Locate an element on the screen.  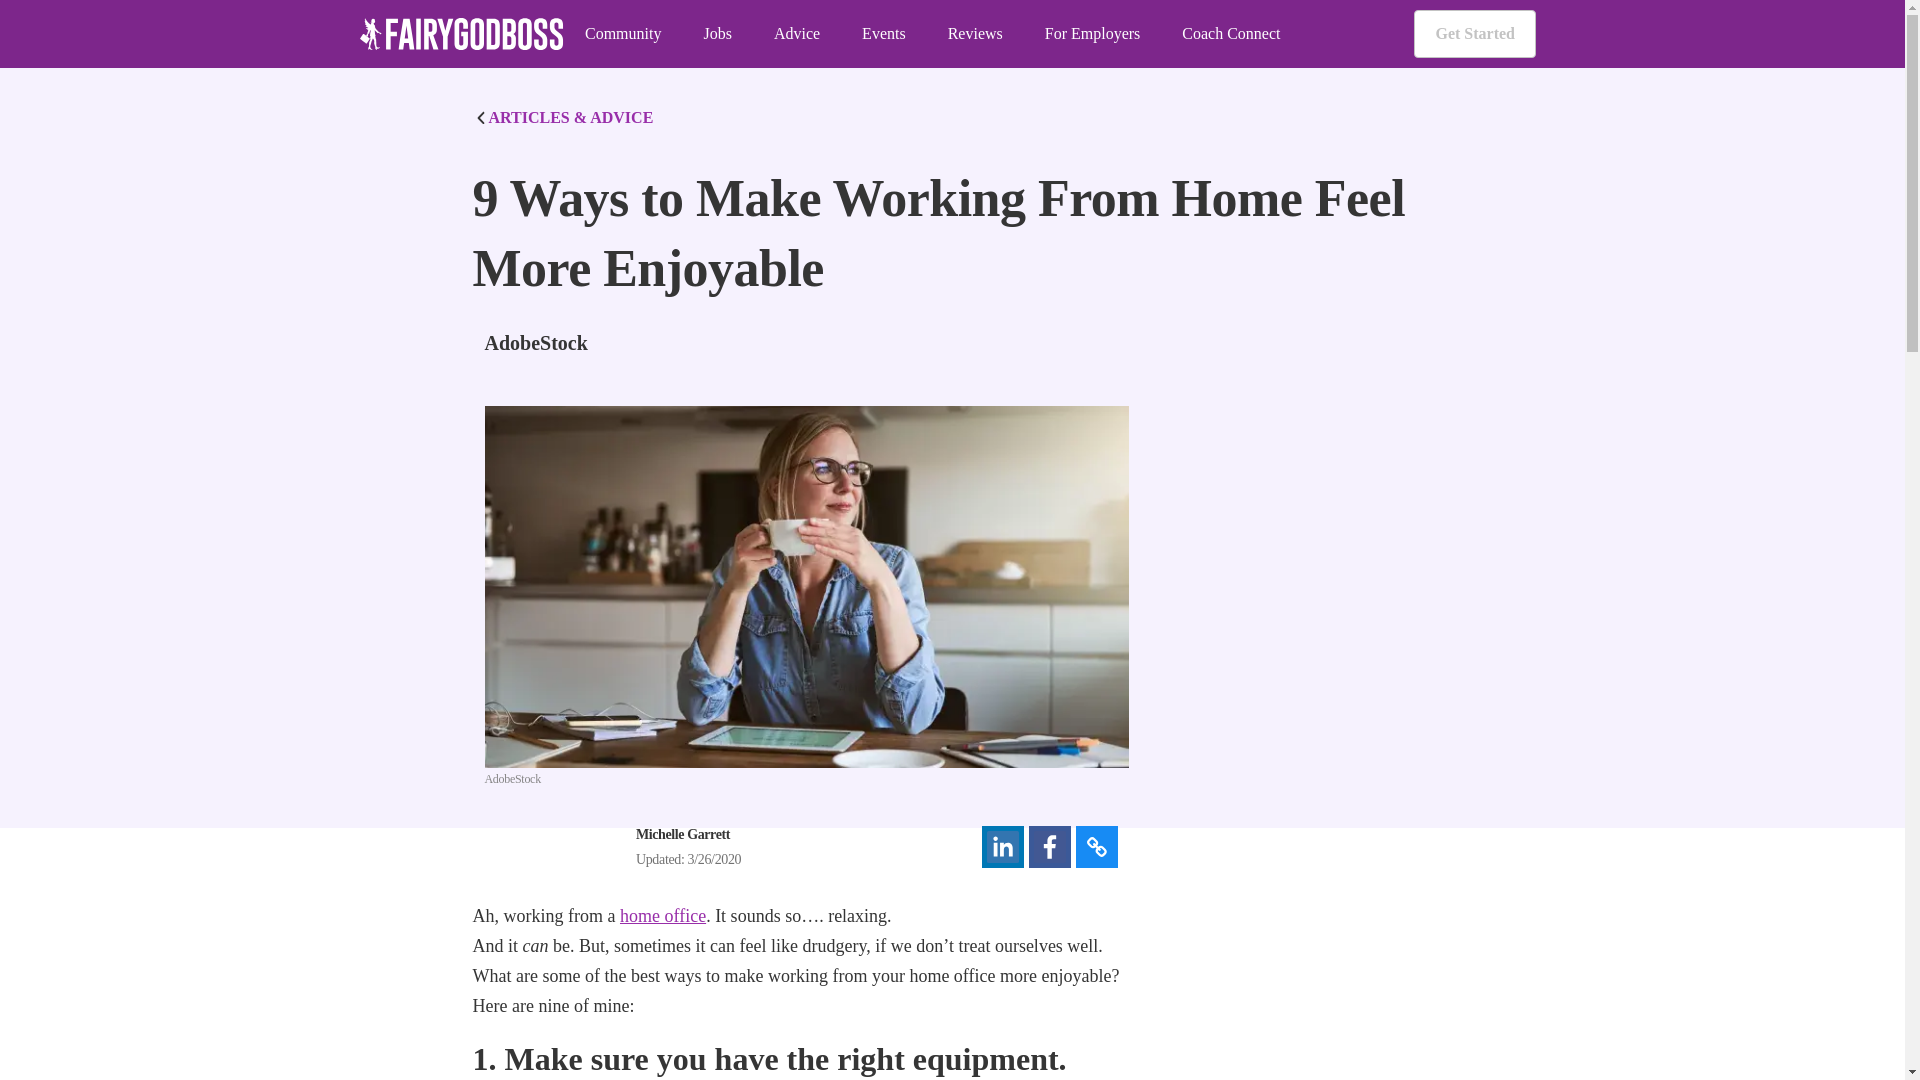
Events is located at coordinates (884, 34).